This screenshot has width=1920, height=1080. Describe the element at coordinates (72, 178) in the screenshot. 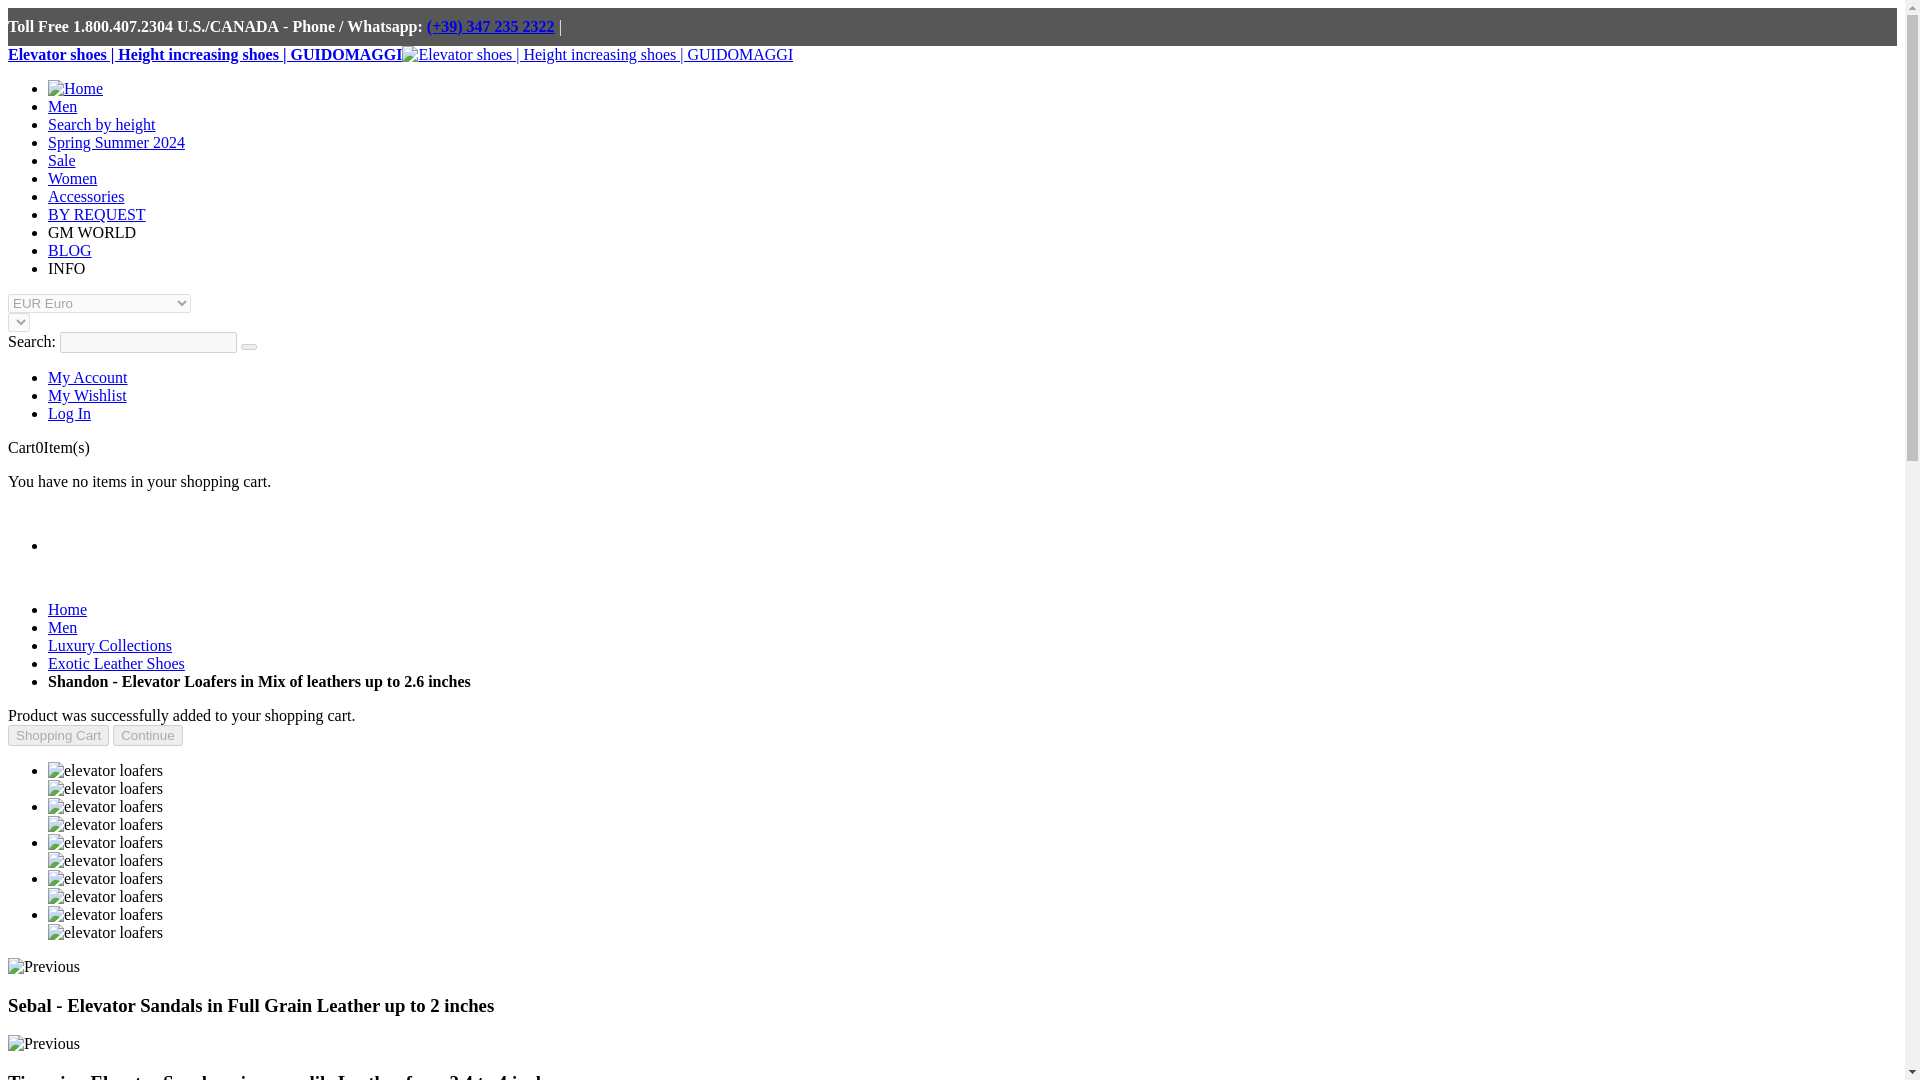

I see `Women` at that location.